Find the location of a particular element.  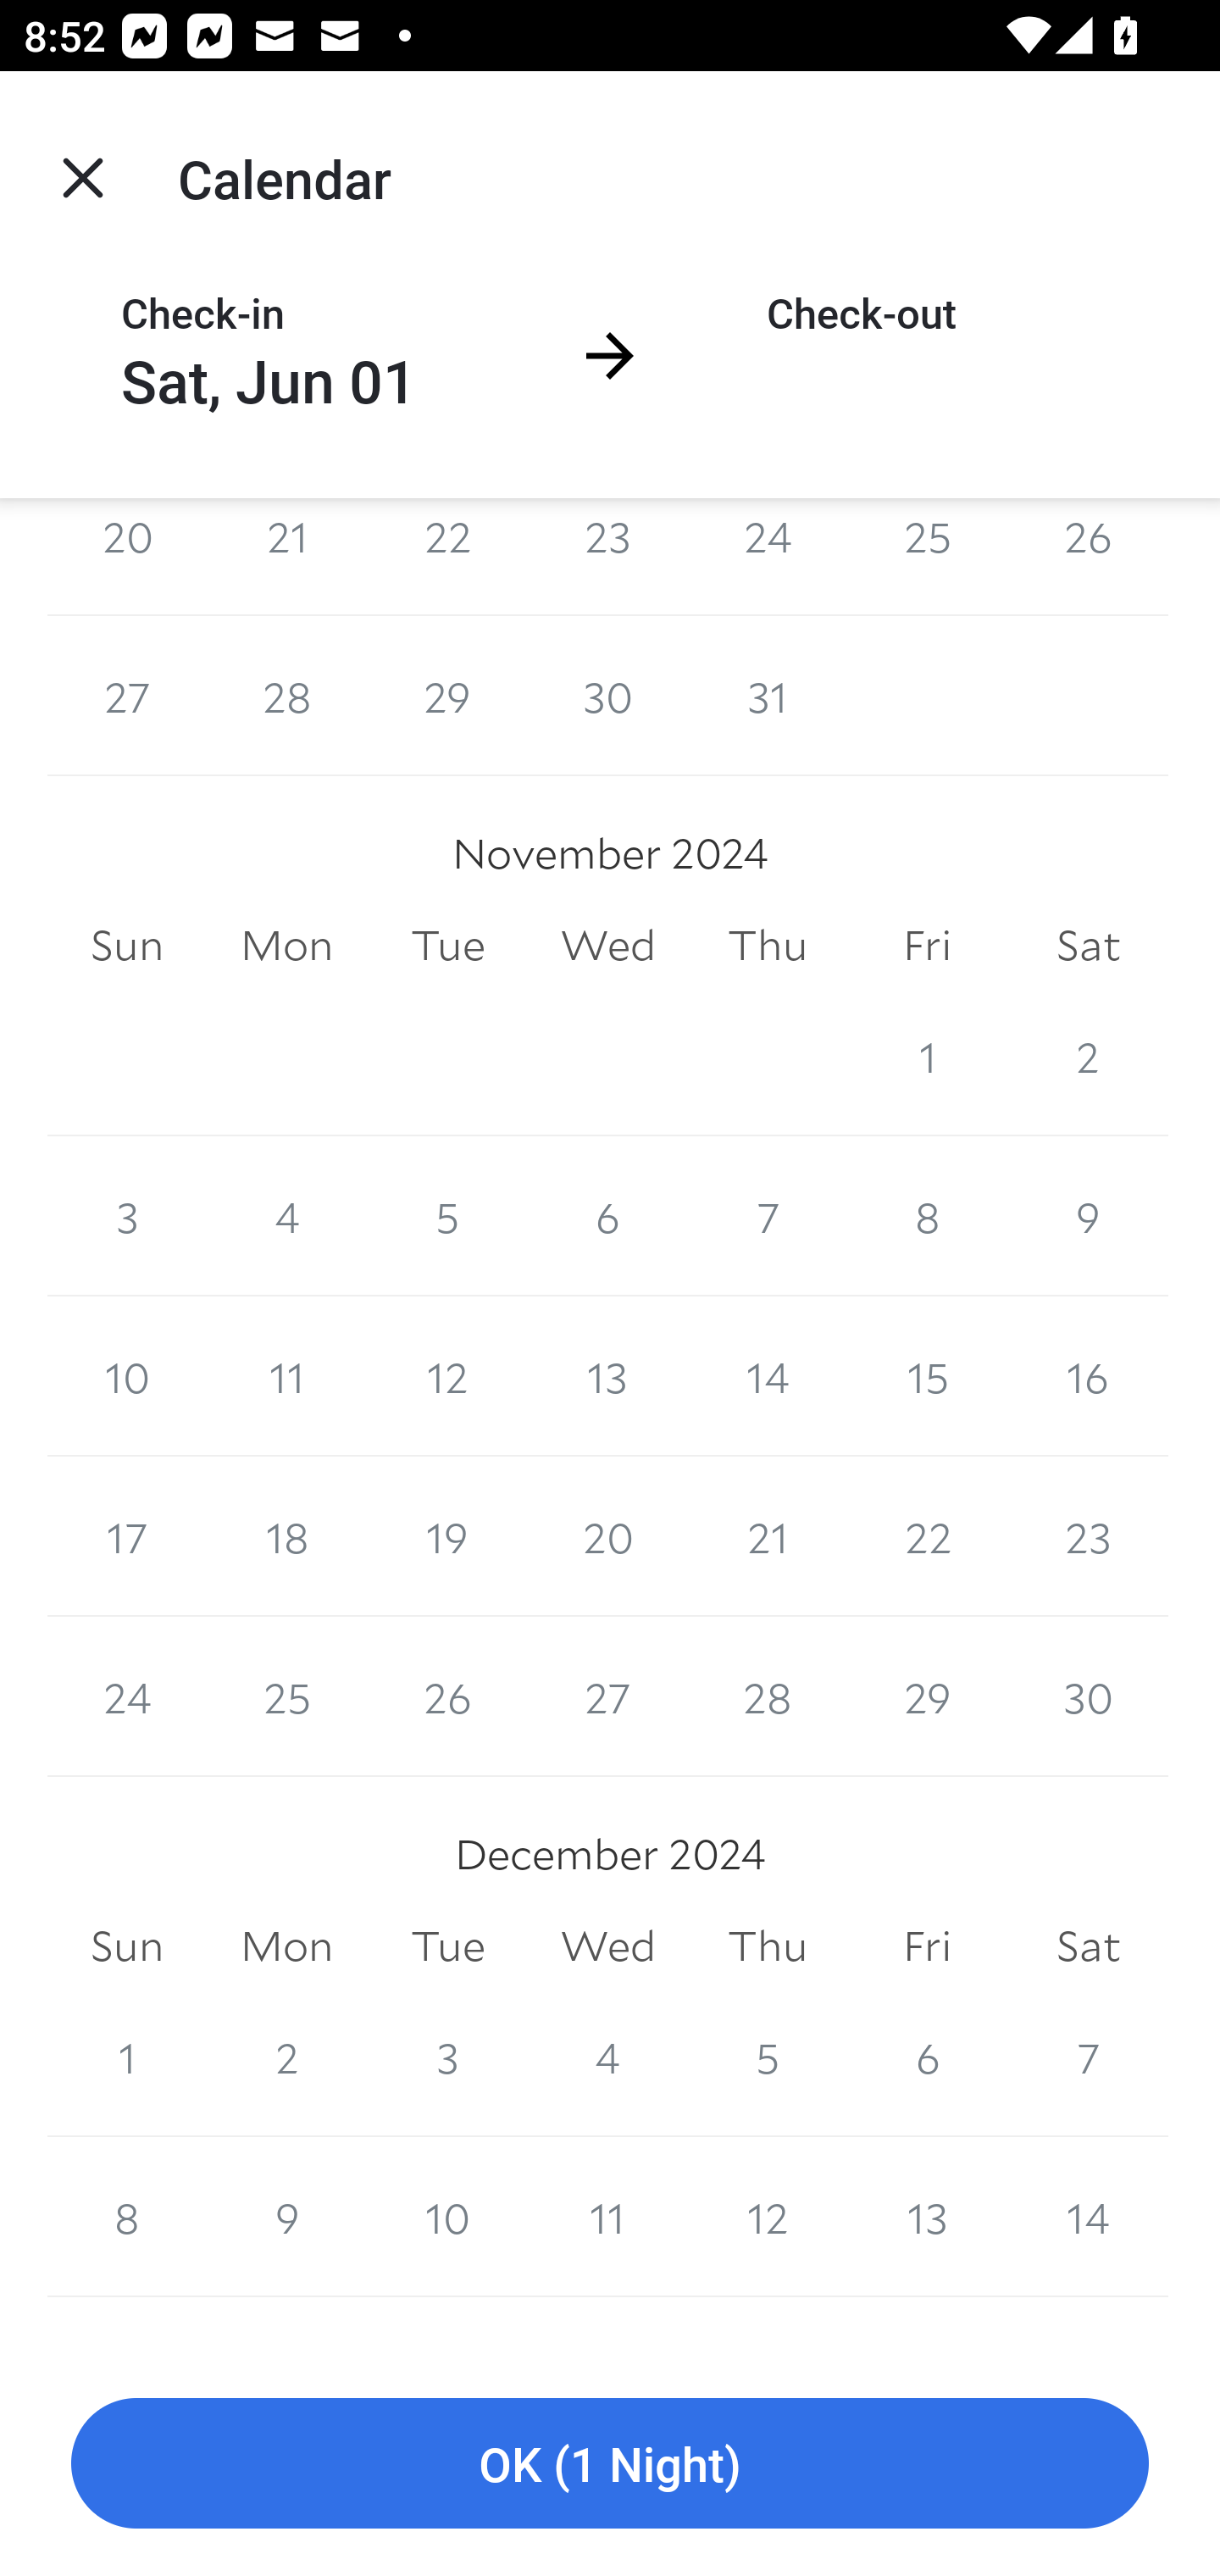

31 31 October 2024 is located at coordinates (768, 695).